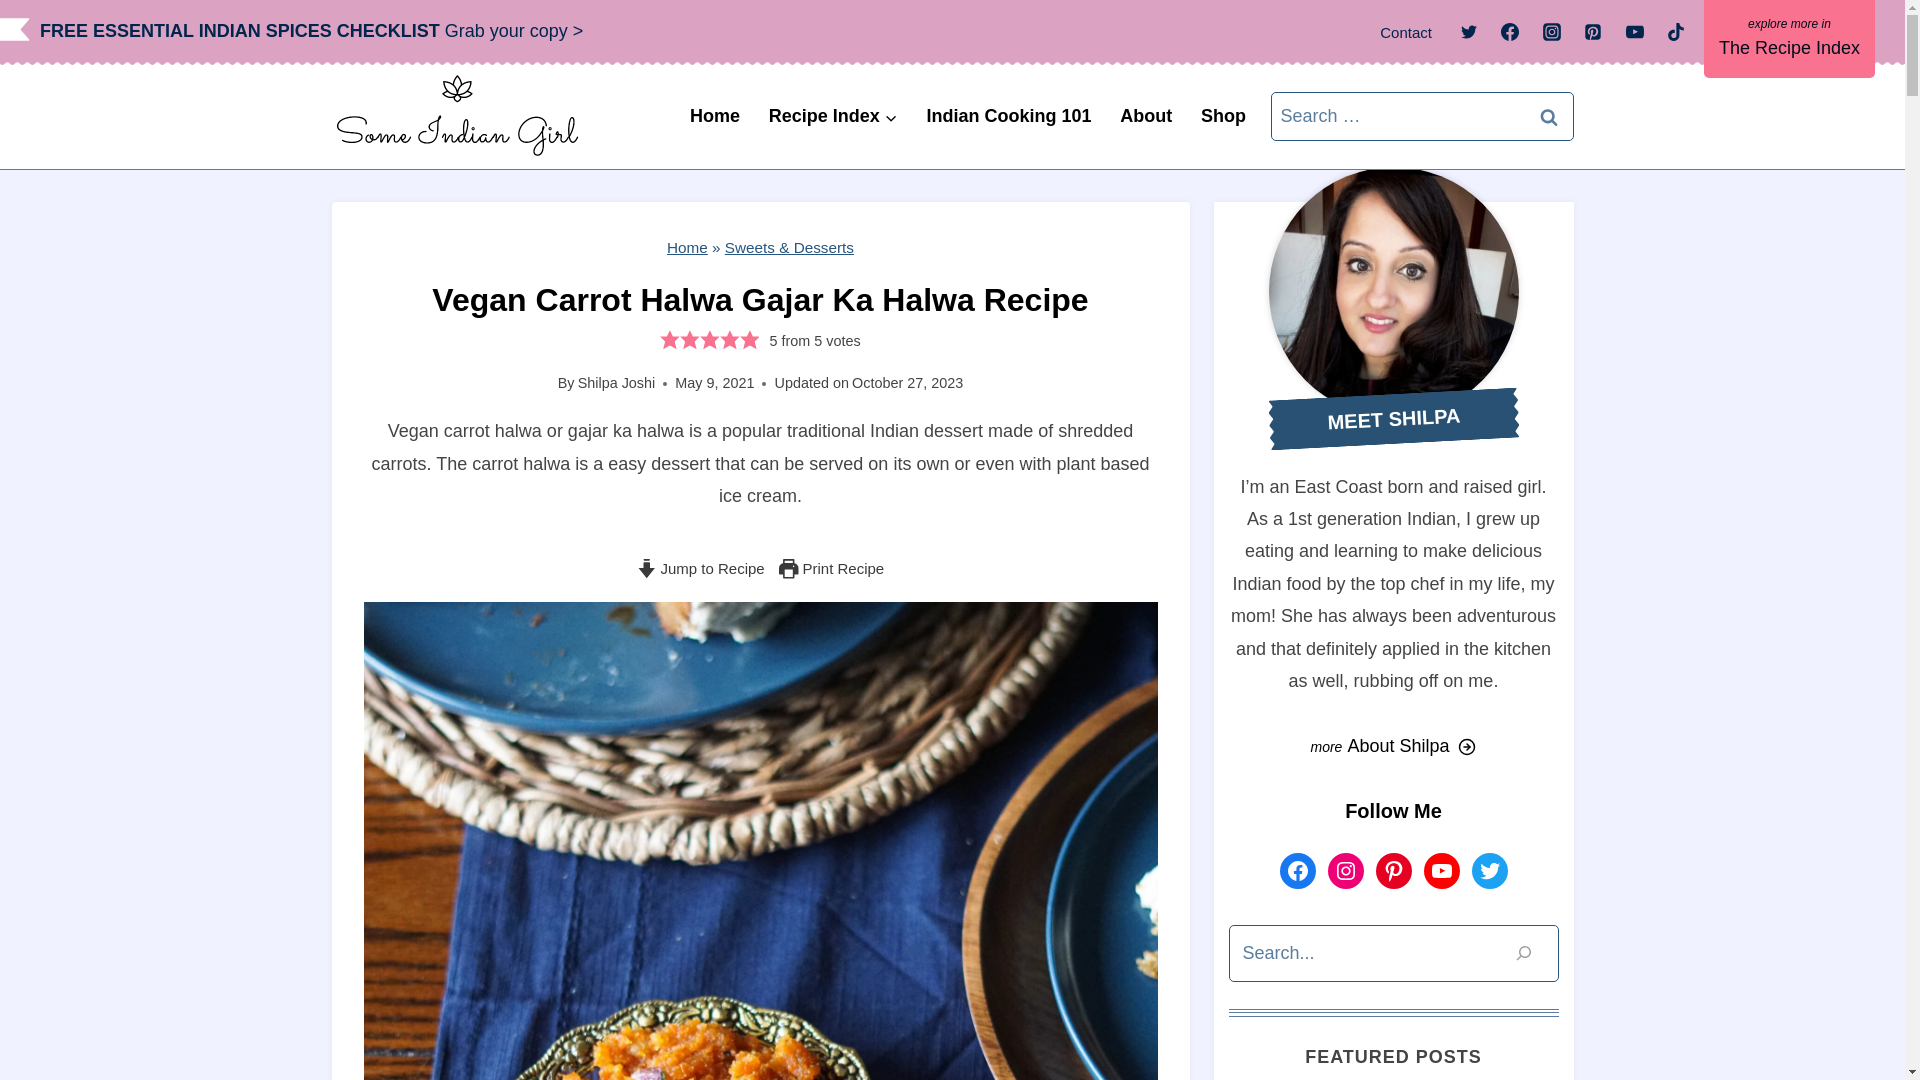 The image size is (1920, 1080). Describe the element at coordinates (831, 568) in the screenshot. I see `Print Recipe` at that location.